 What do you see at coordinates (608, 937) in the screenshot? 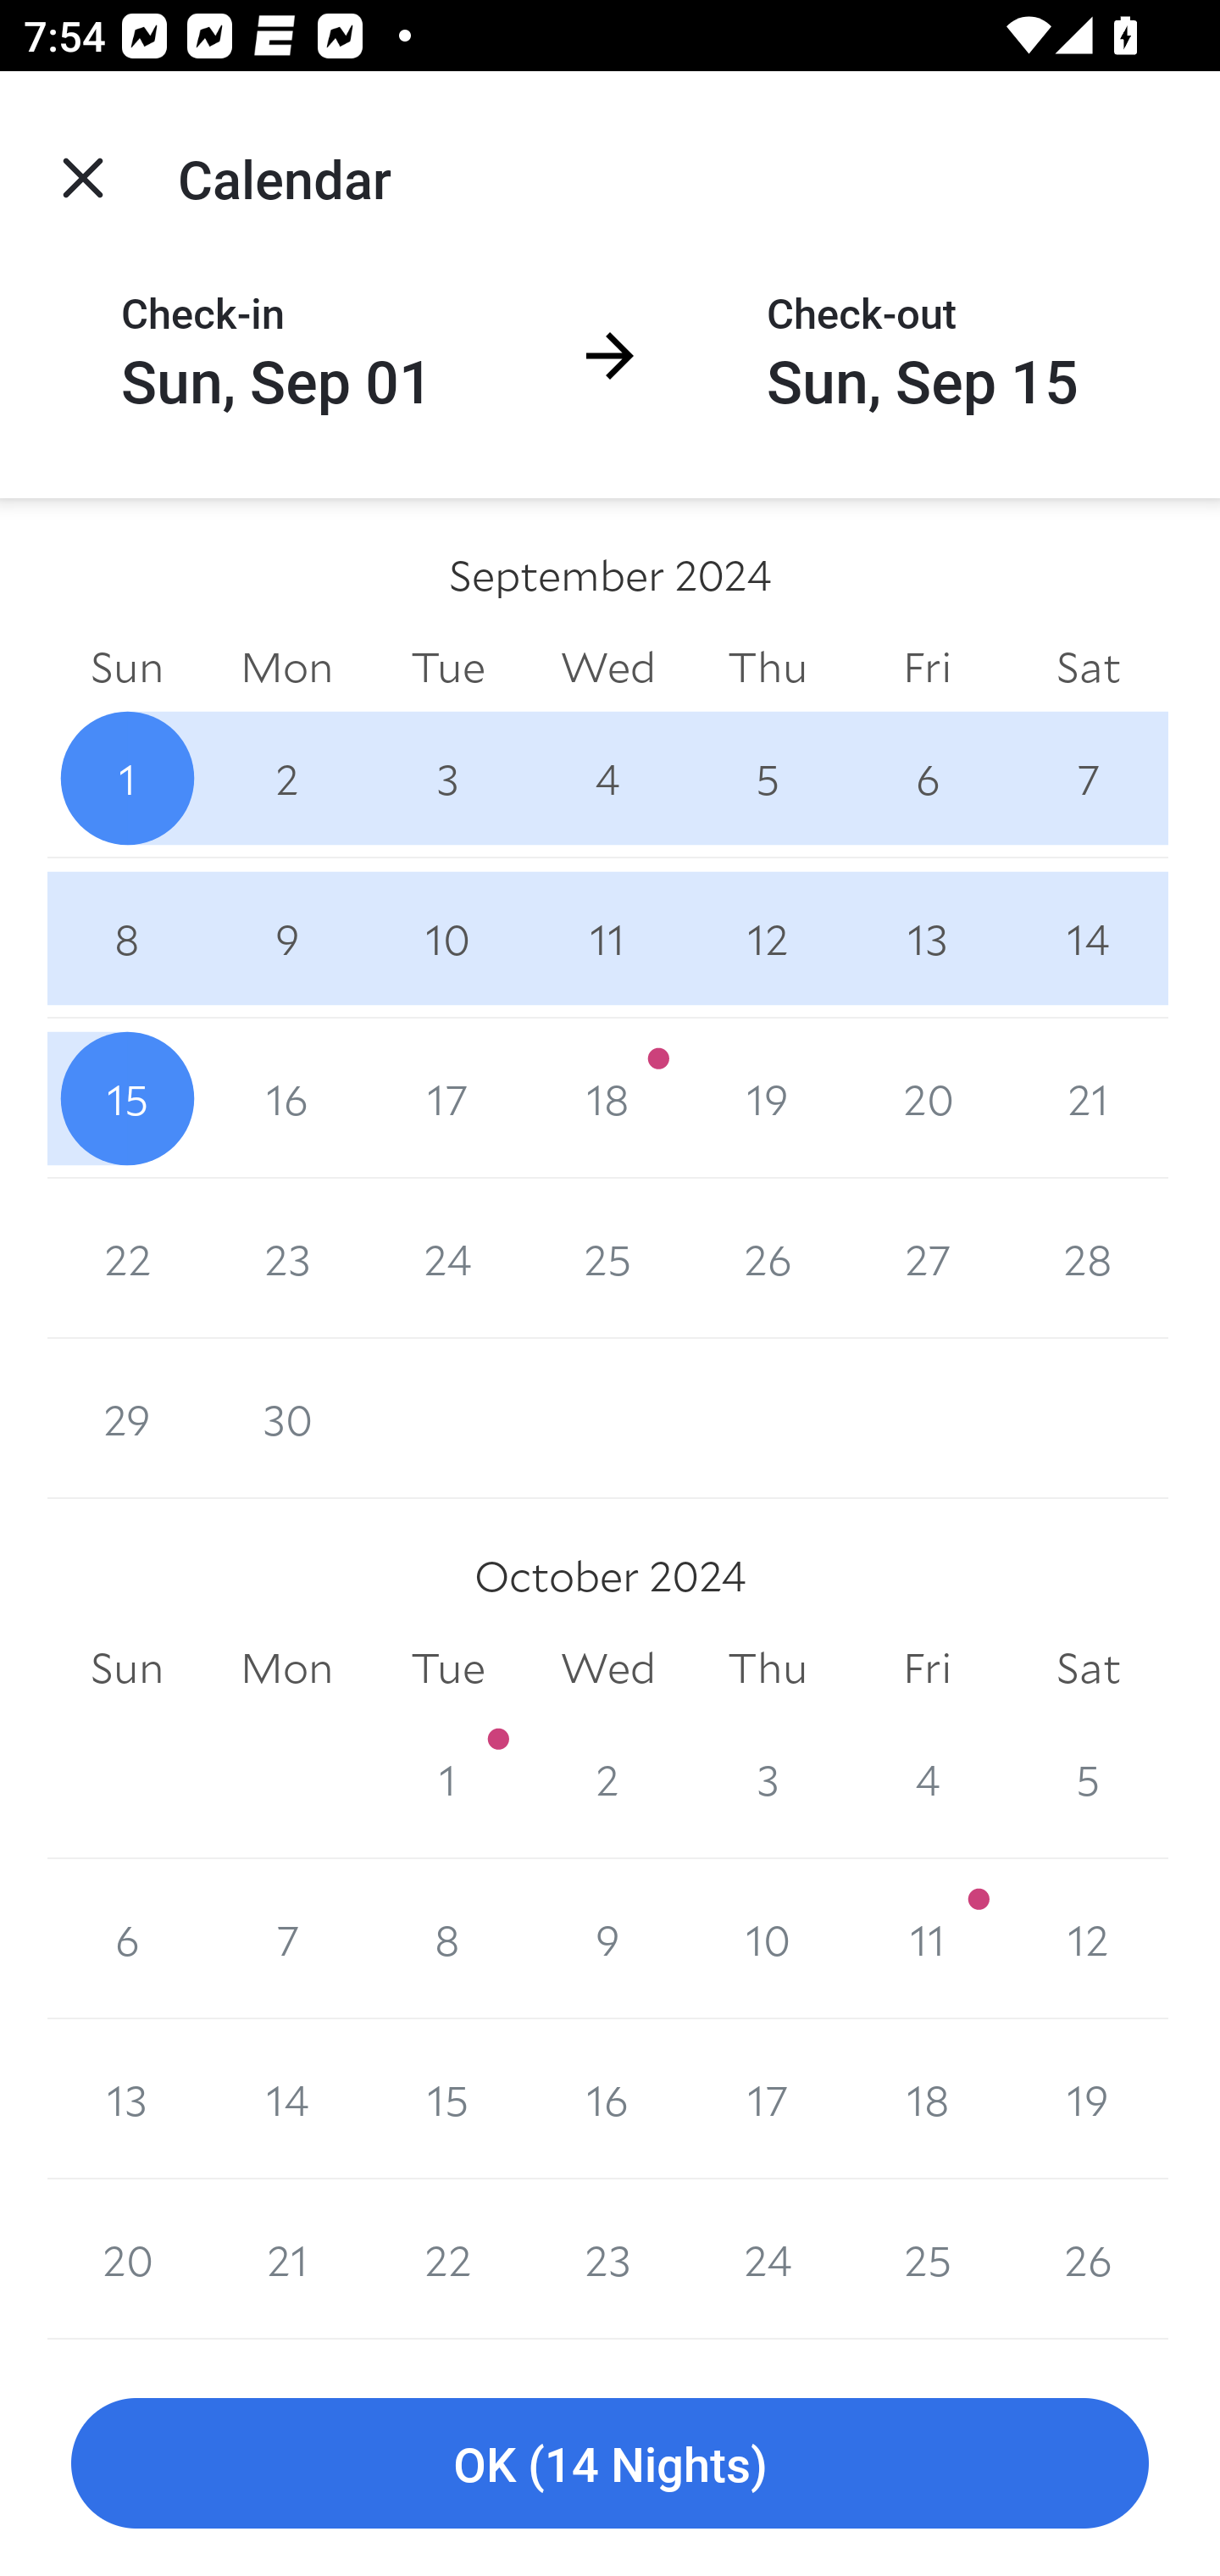
I see `11 11 September 2024` at bounding box center [608, 937].